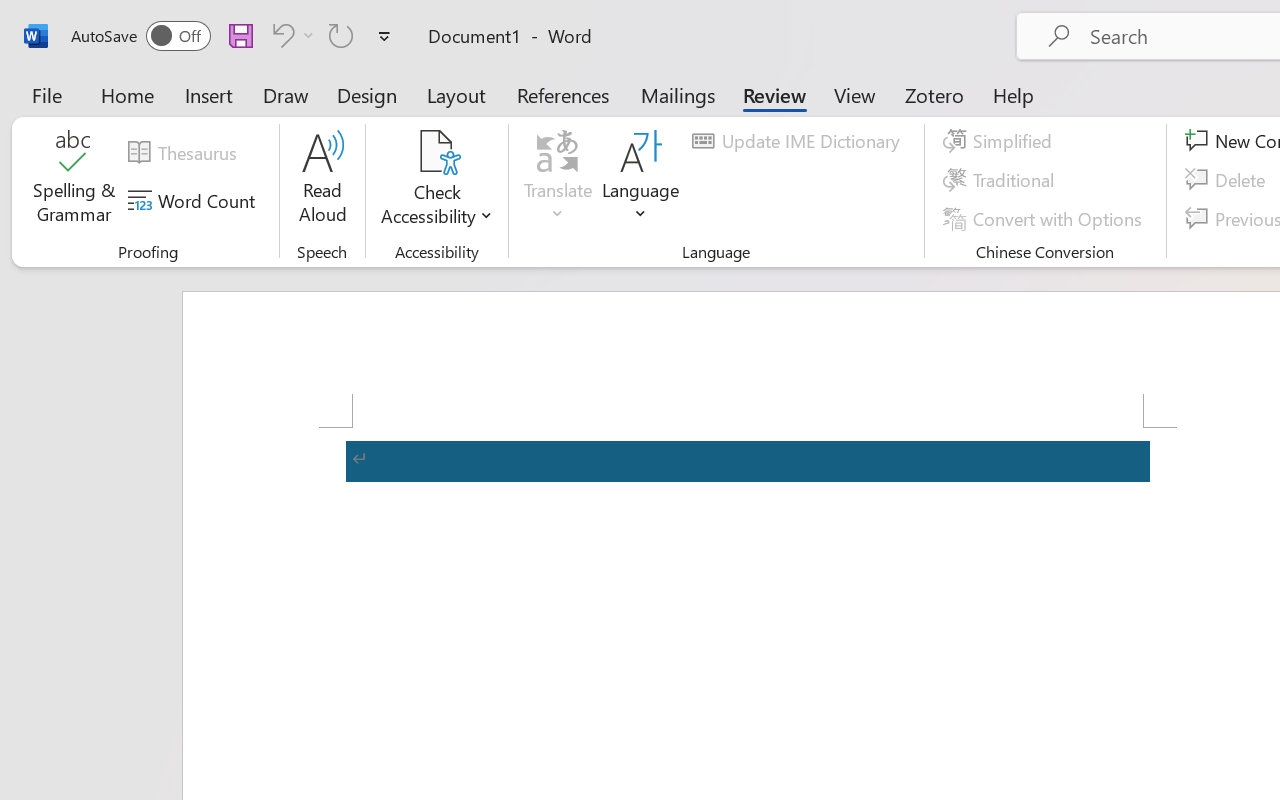 Image resolution: width=1280 pixels, height=800 pixels. I want to click on Delete, so click(1228, 180).